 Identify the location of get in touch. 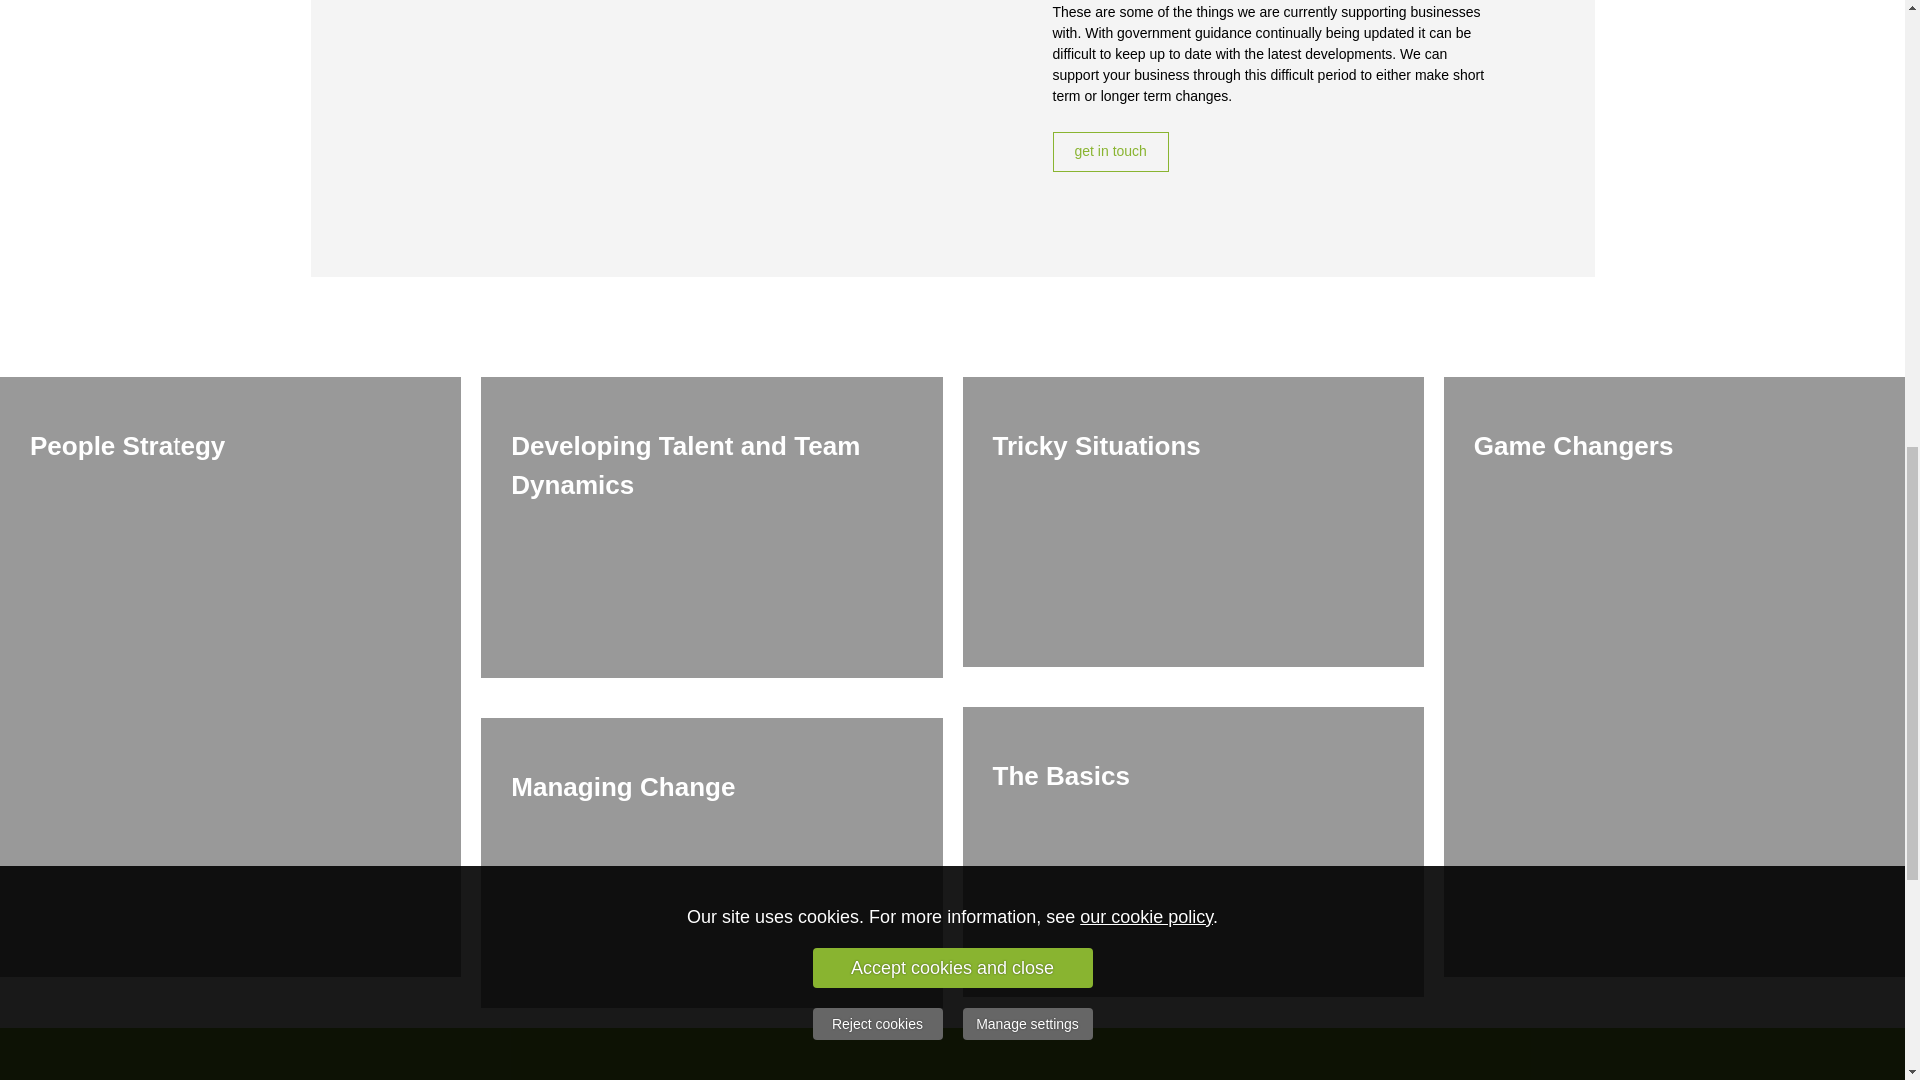
(1110, 152).